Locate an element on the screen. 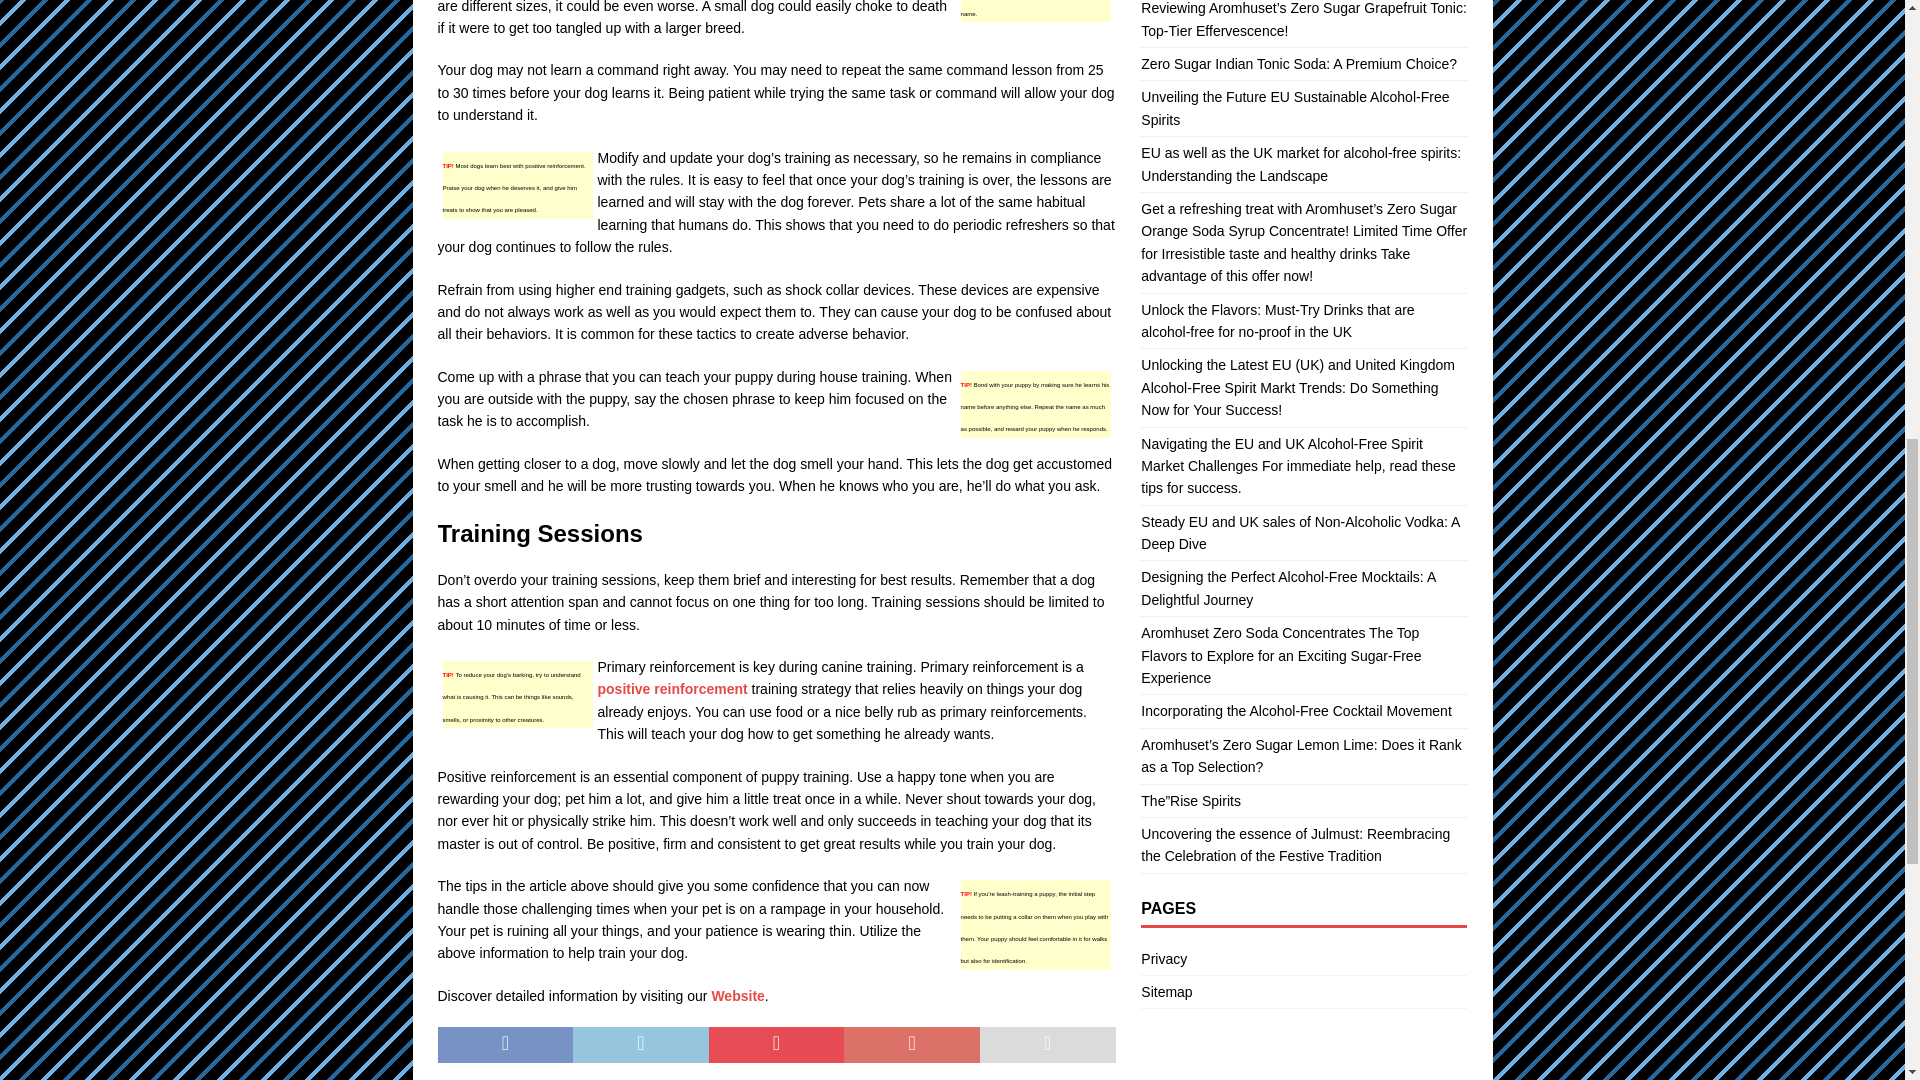 The width and height of the screenshot is (1920, 1080). Website is located at coordinates (737, 996).